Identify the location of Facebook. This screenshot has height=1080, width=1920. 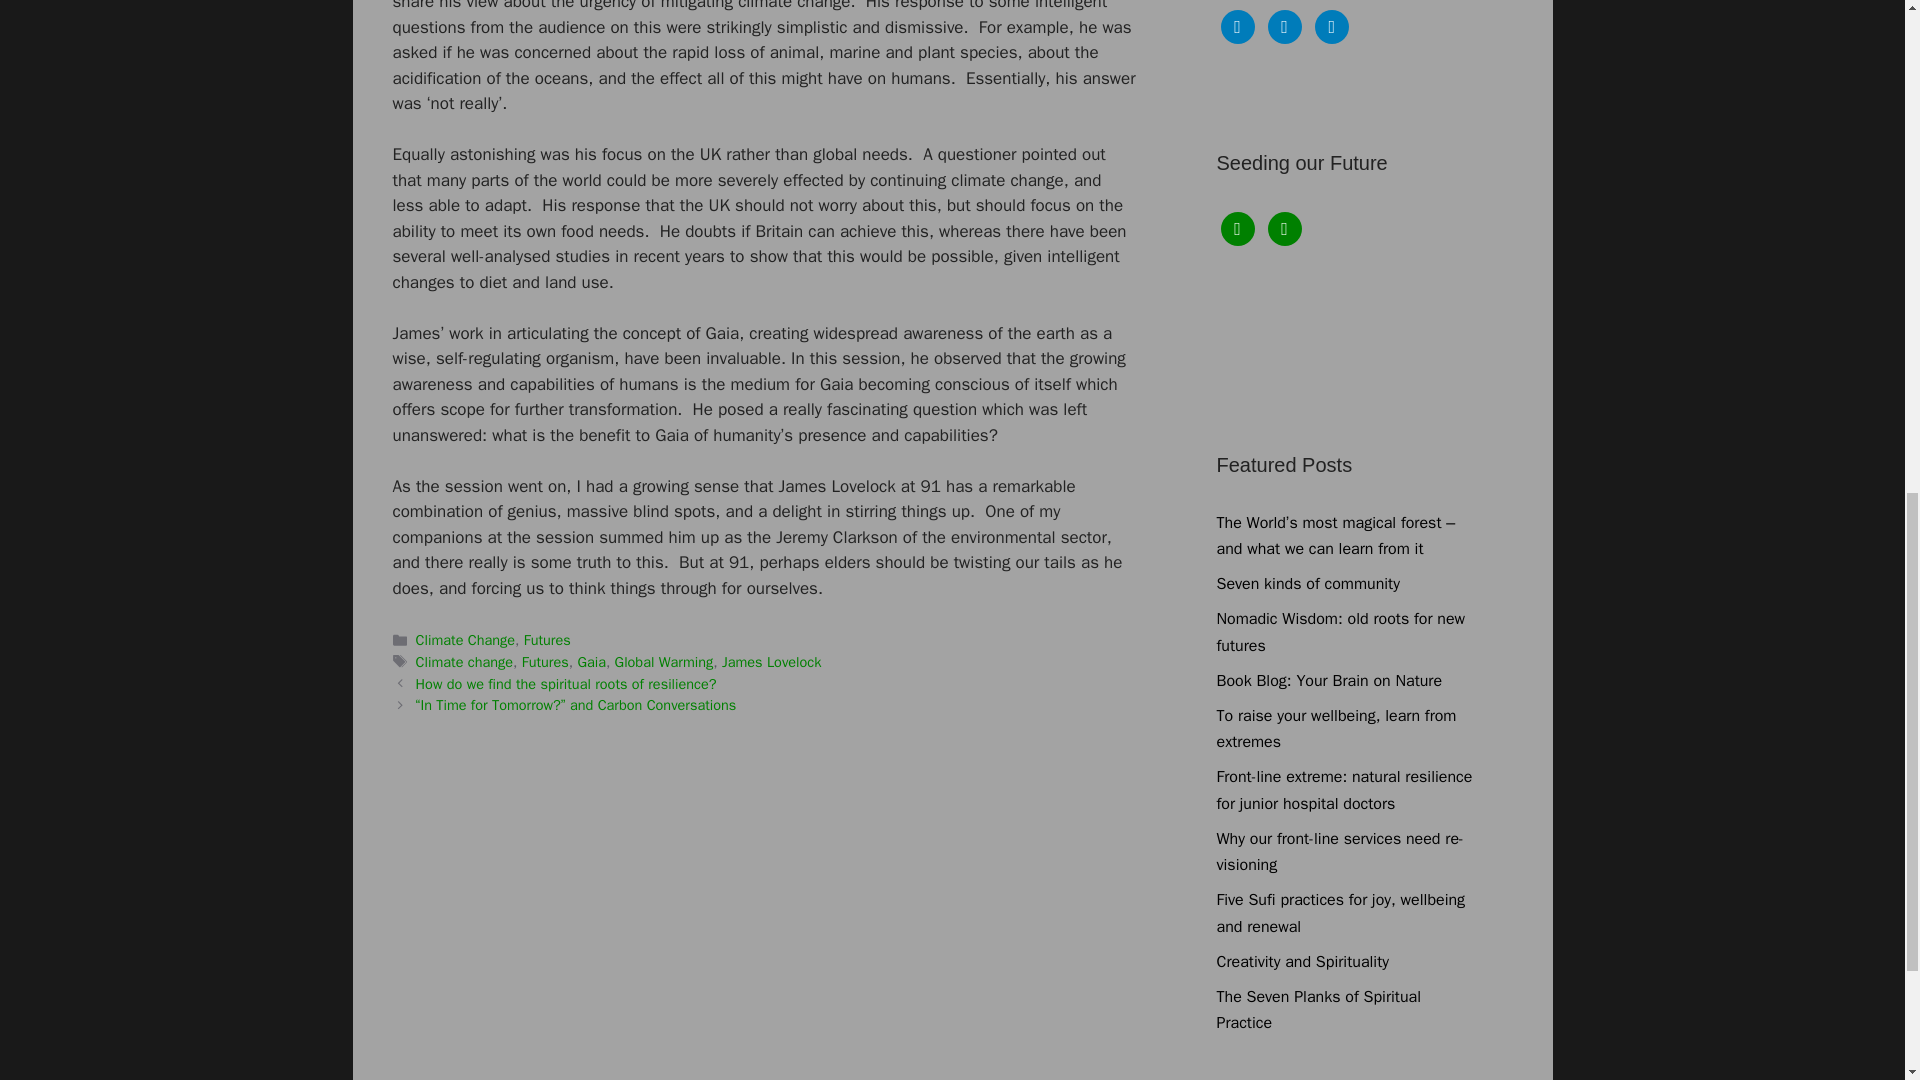
(1236, 26).